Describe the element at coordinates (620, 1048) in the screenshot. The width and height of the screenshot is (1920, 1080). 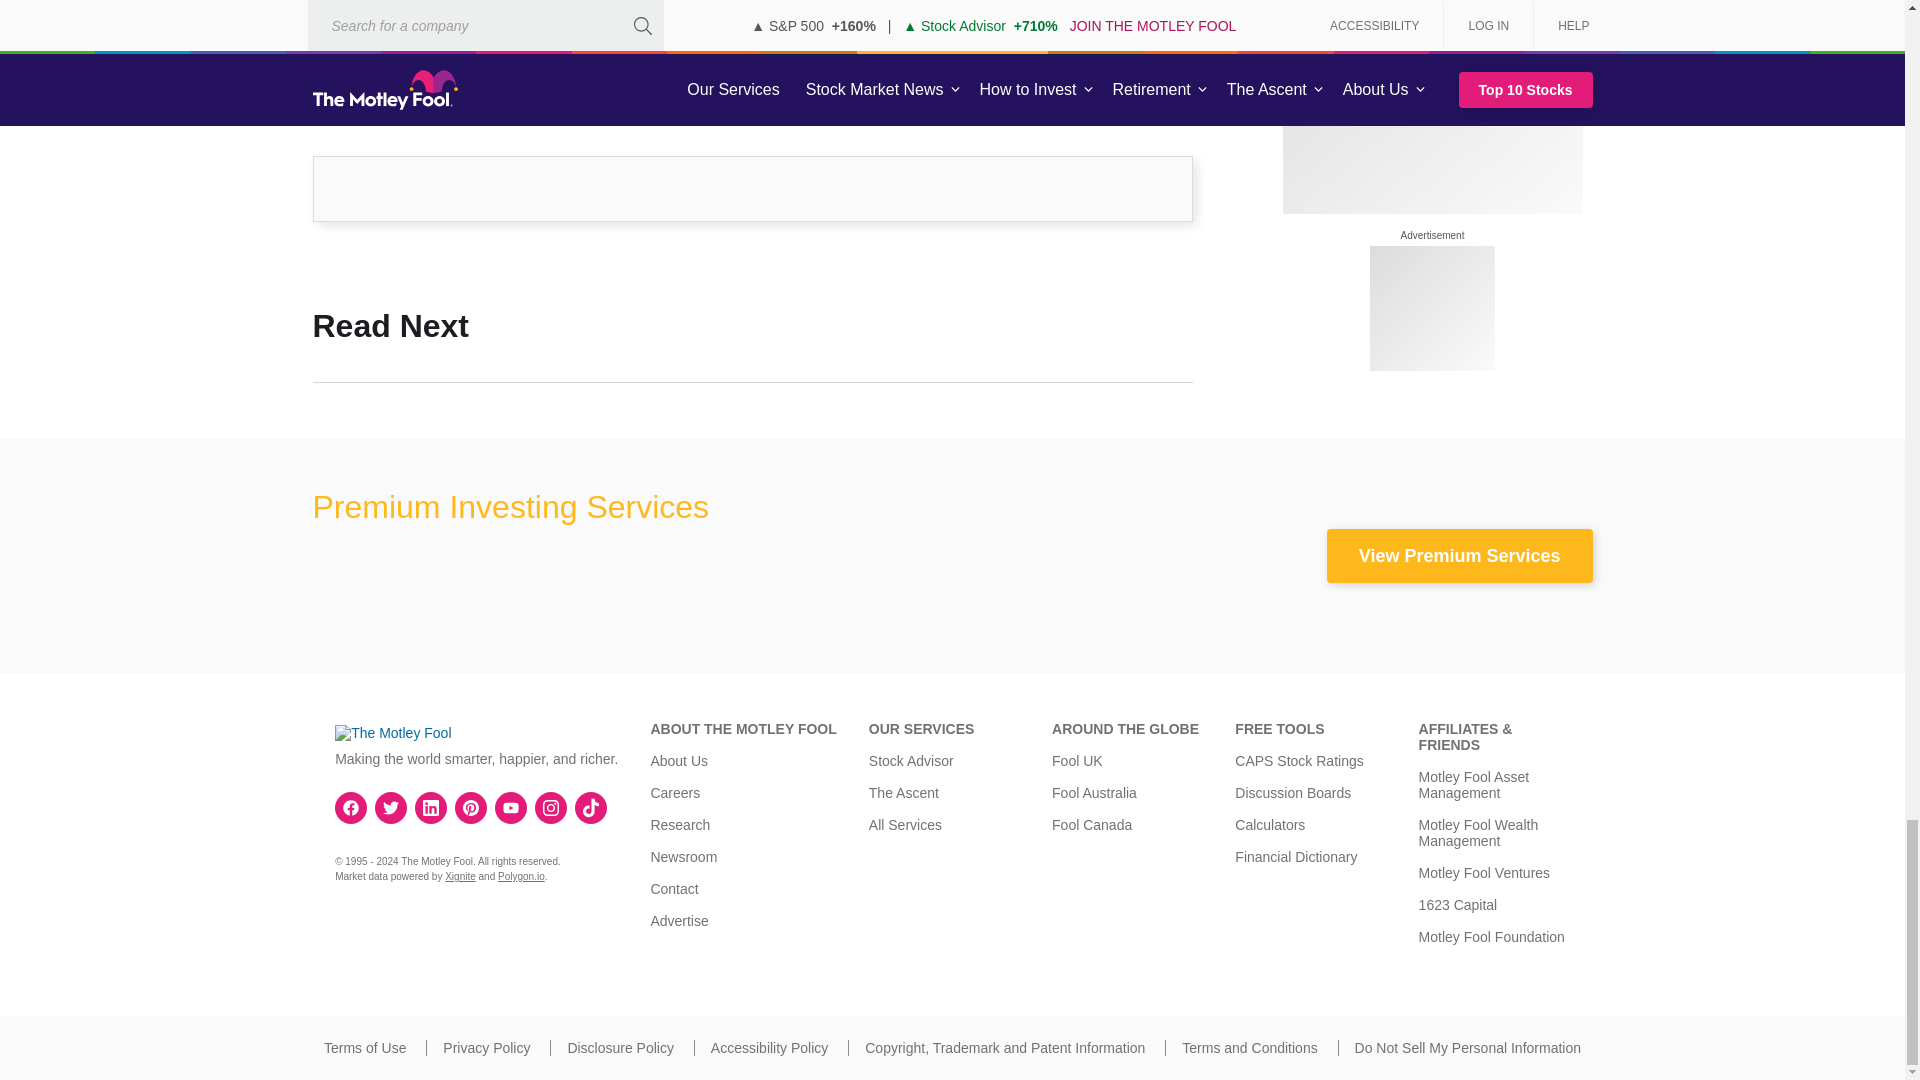
I see `Disclosure Policy` at that location.